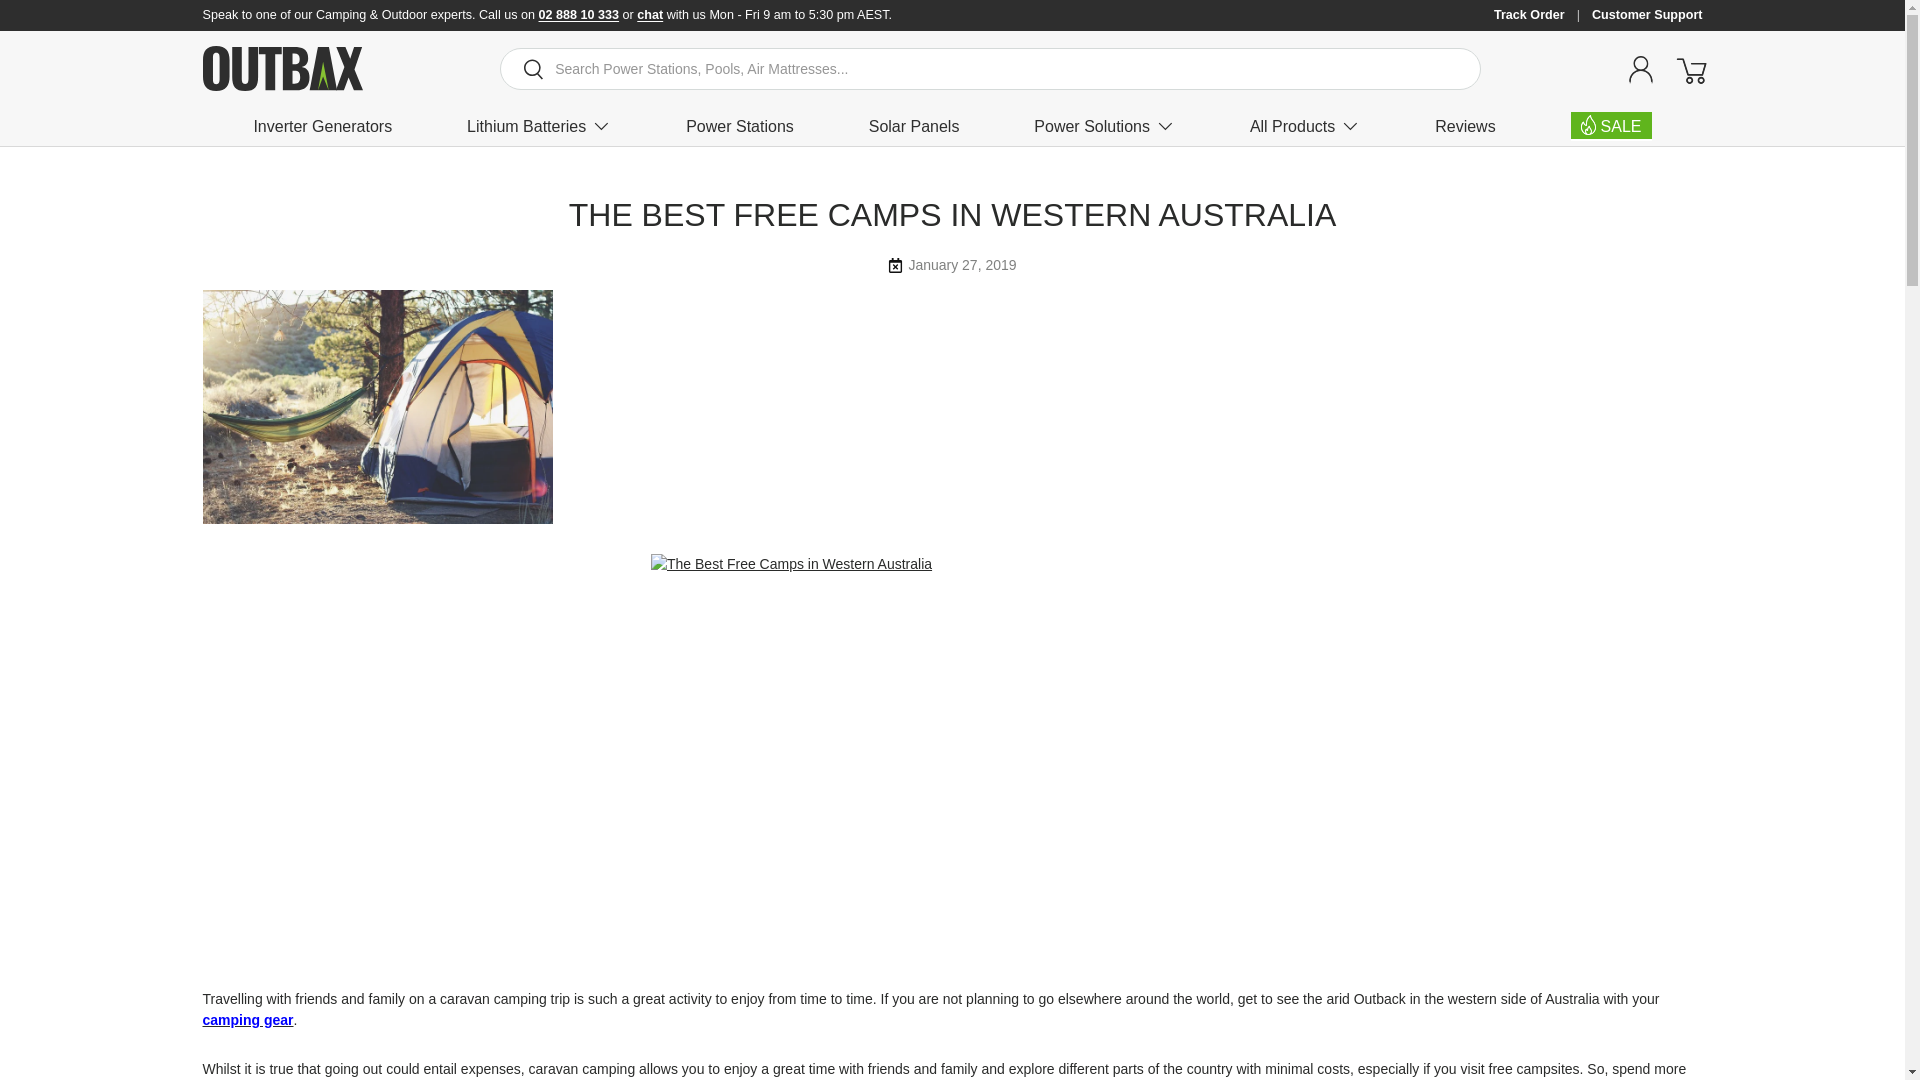 The image size is (1920, 1080). What do you see at coordinates (914, 126) in the screenshot?
I see `Solar Panels` at bounding box center [914, 126].